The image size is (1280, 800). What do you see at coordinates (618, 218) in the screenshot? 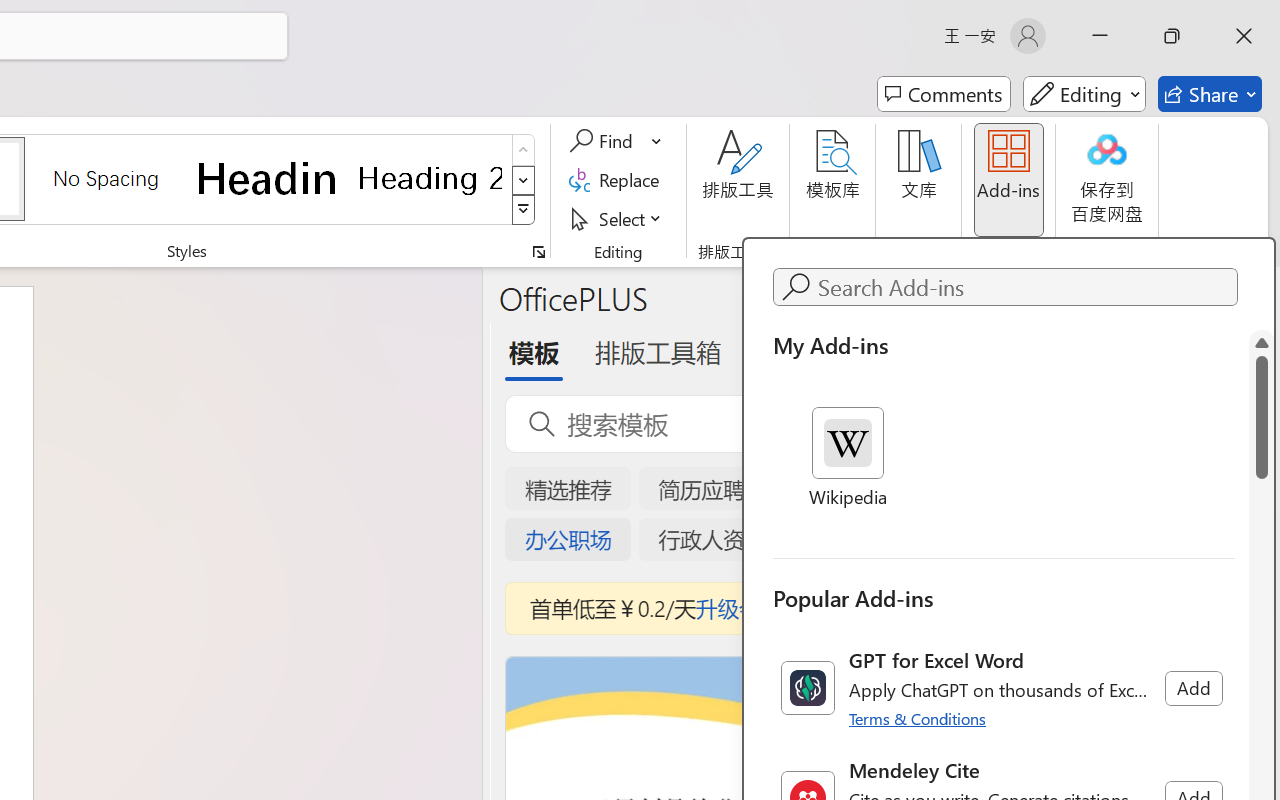
I see `Select` at bounding box center [618, 218].